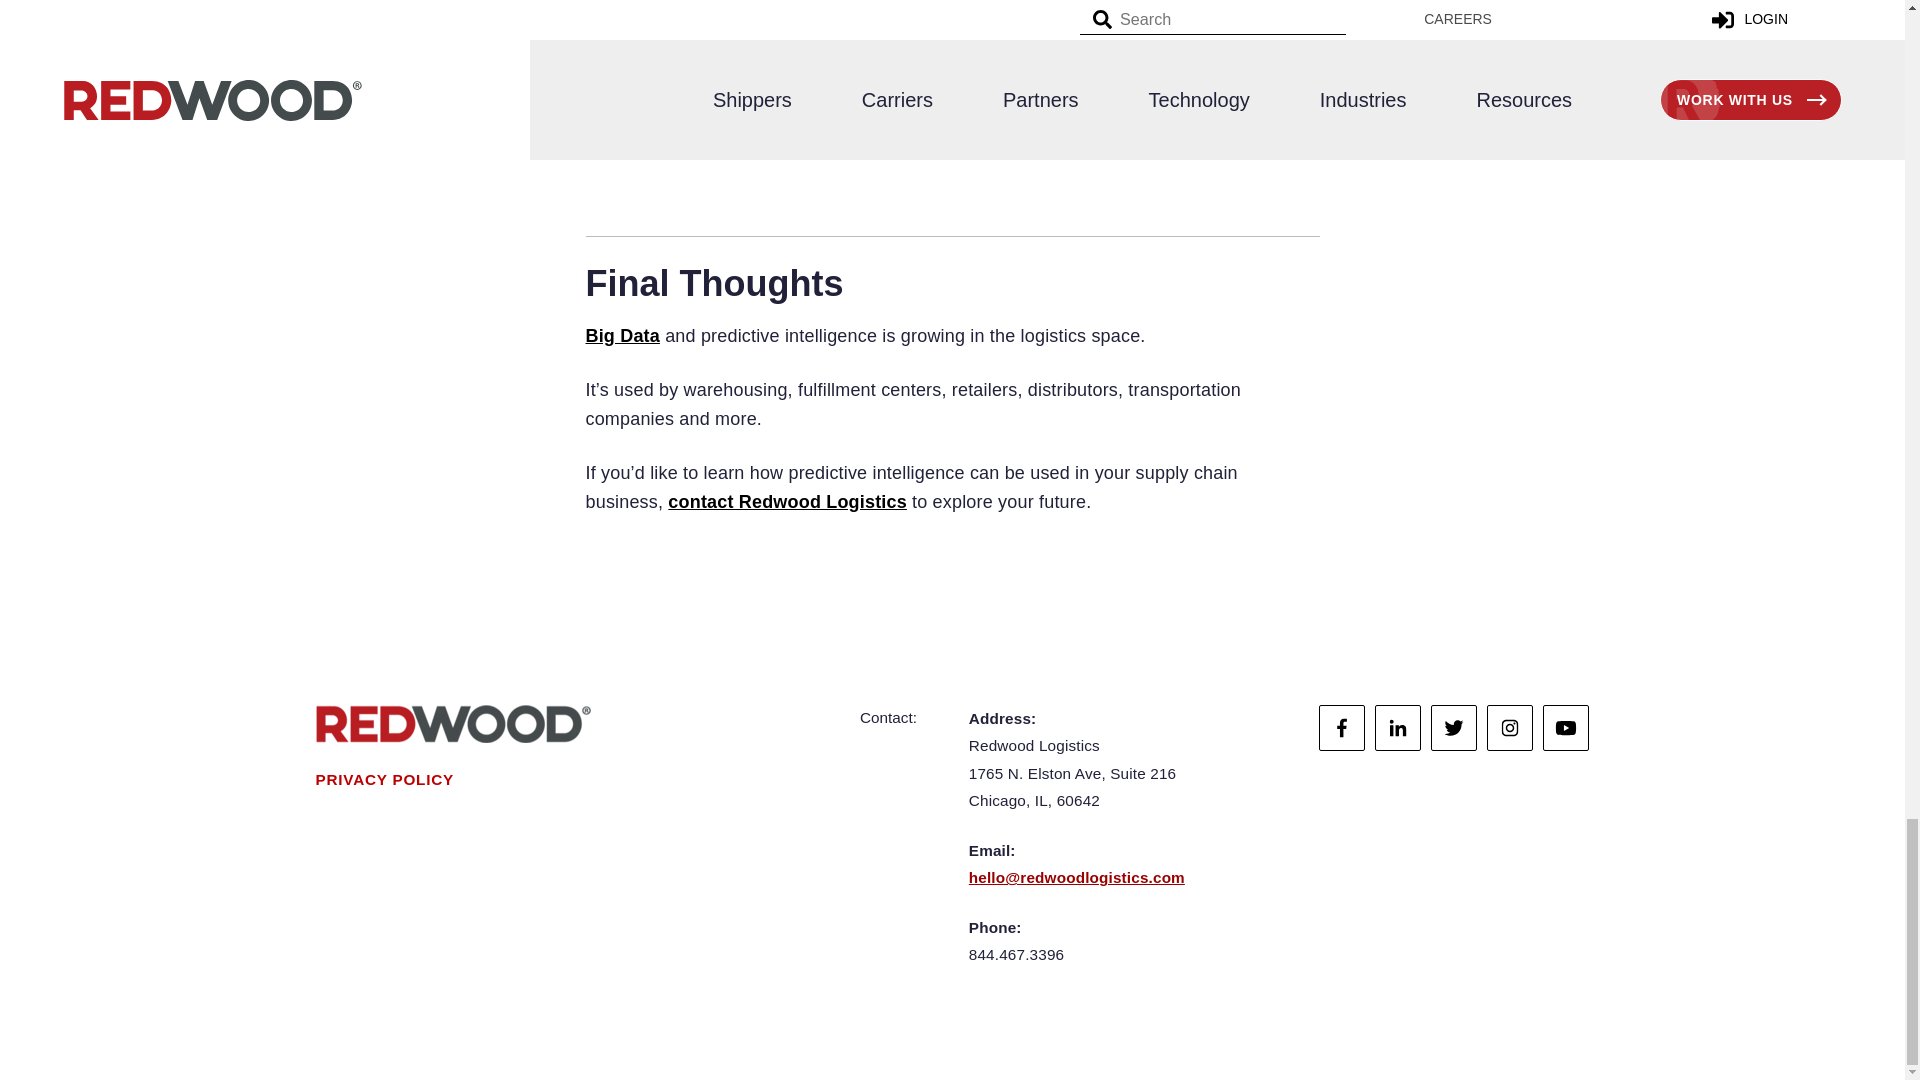 Image resolution: width=1920 pixels, height=1080 pixels. Describe the element at coordinates (1342, 728) in the screenshot. I see `Facebook` at that location.